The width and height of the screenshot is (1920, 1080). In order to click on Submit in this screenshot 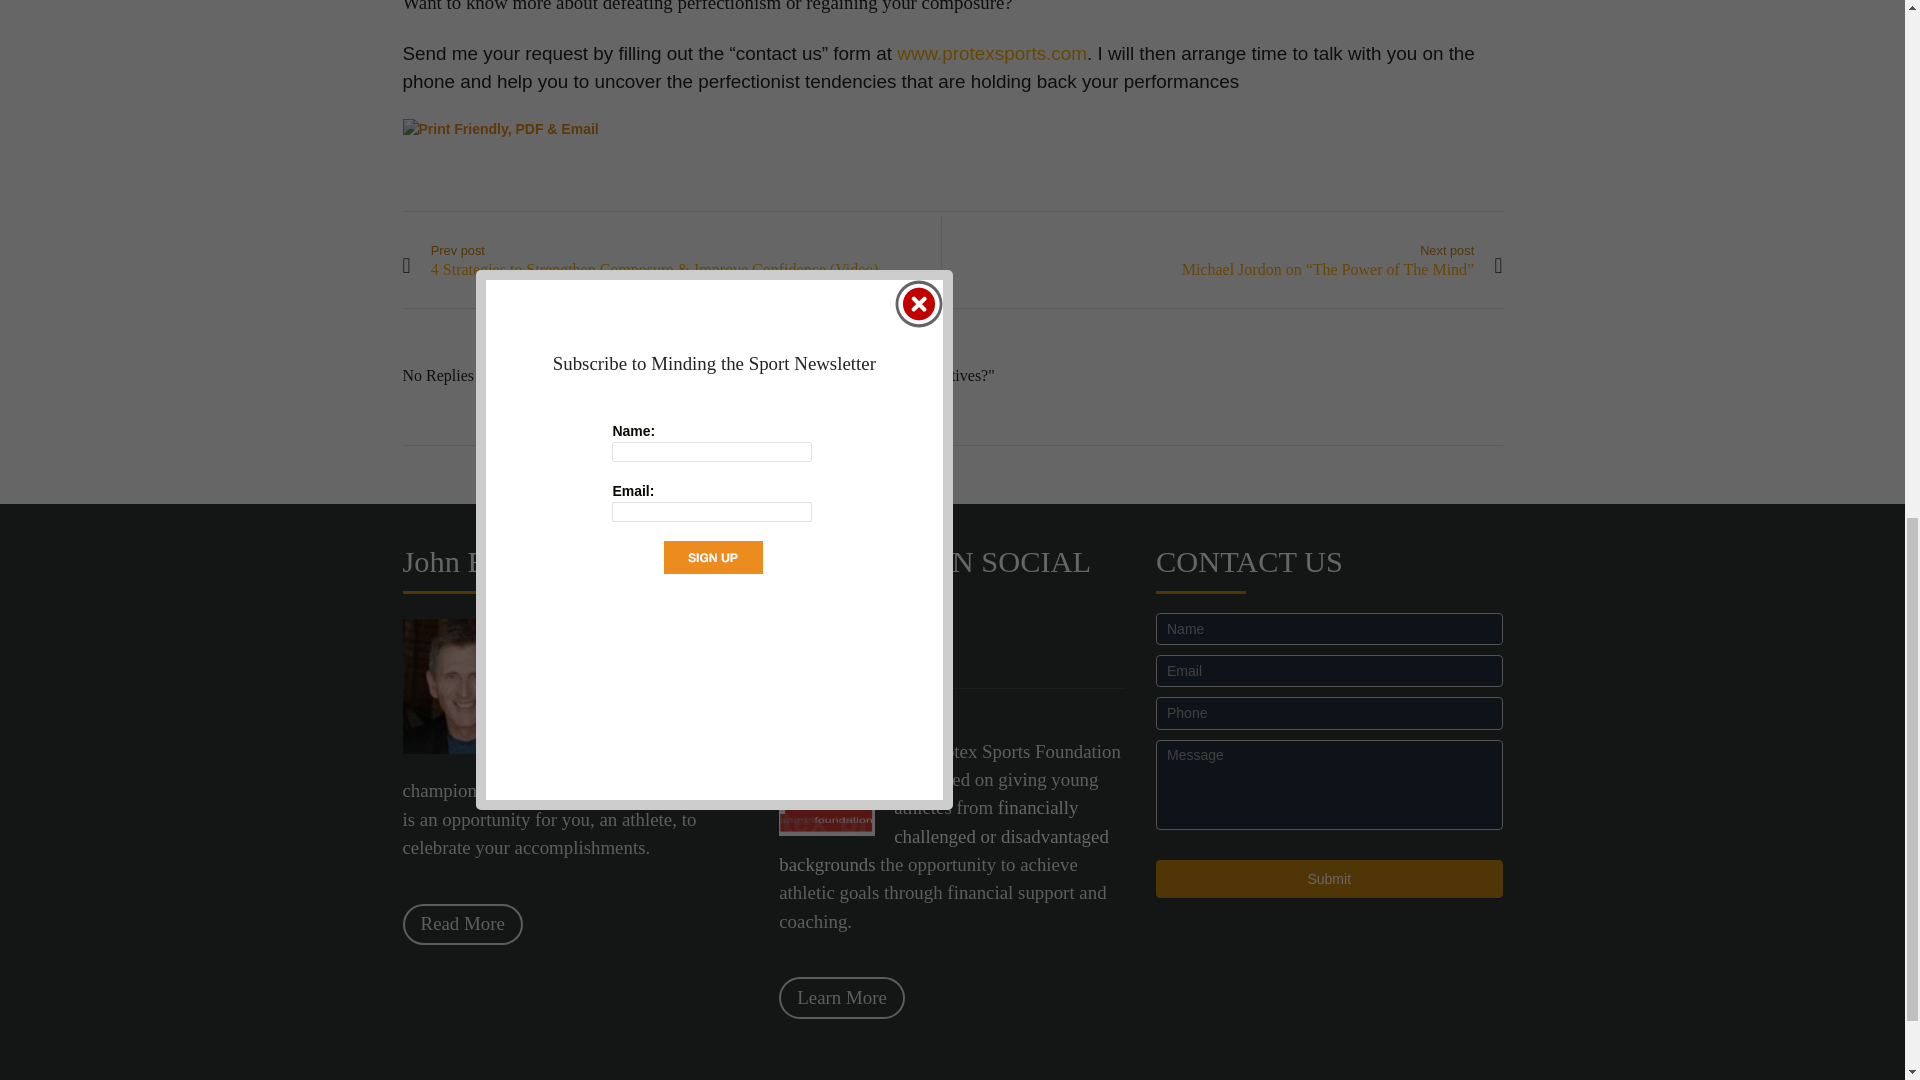, I will do `click(1329, 878)`.